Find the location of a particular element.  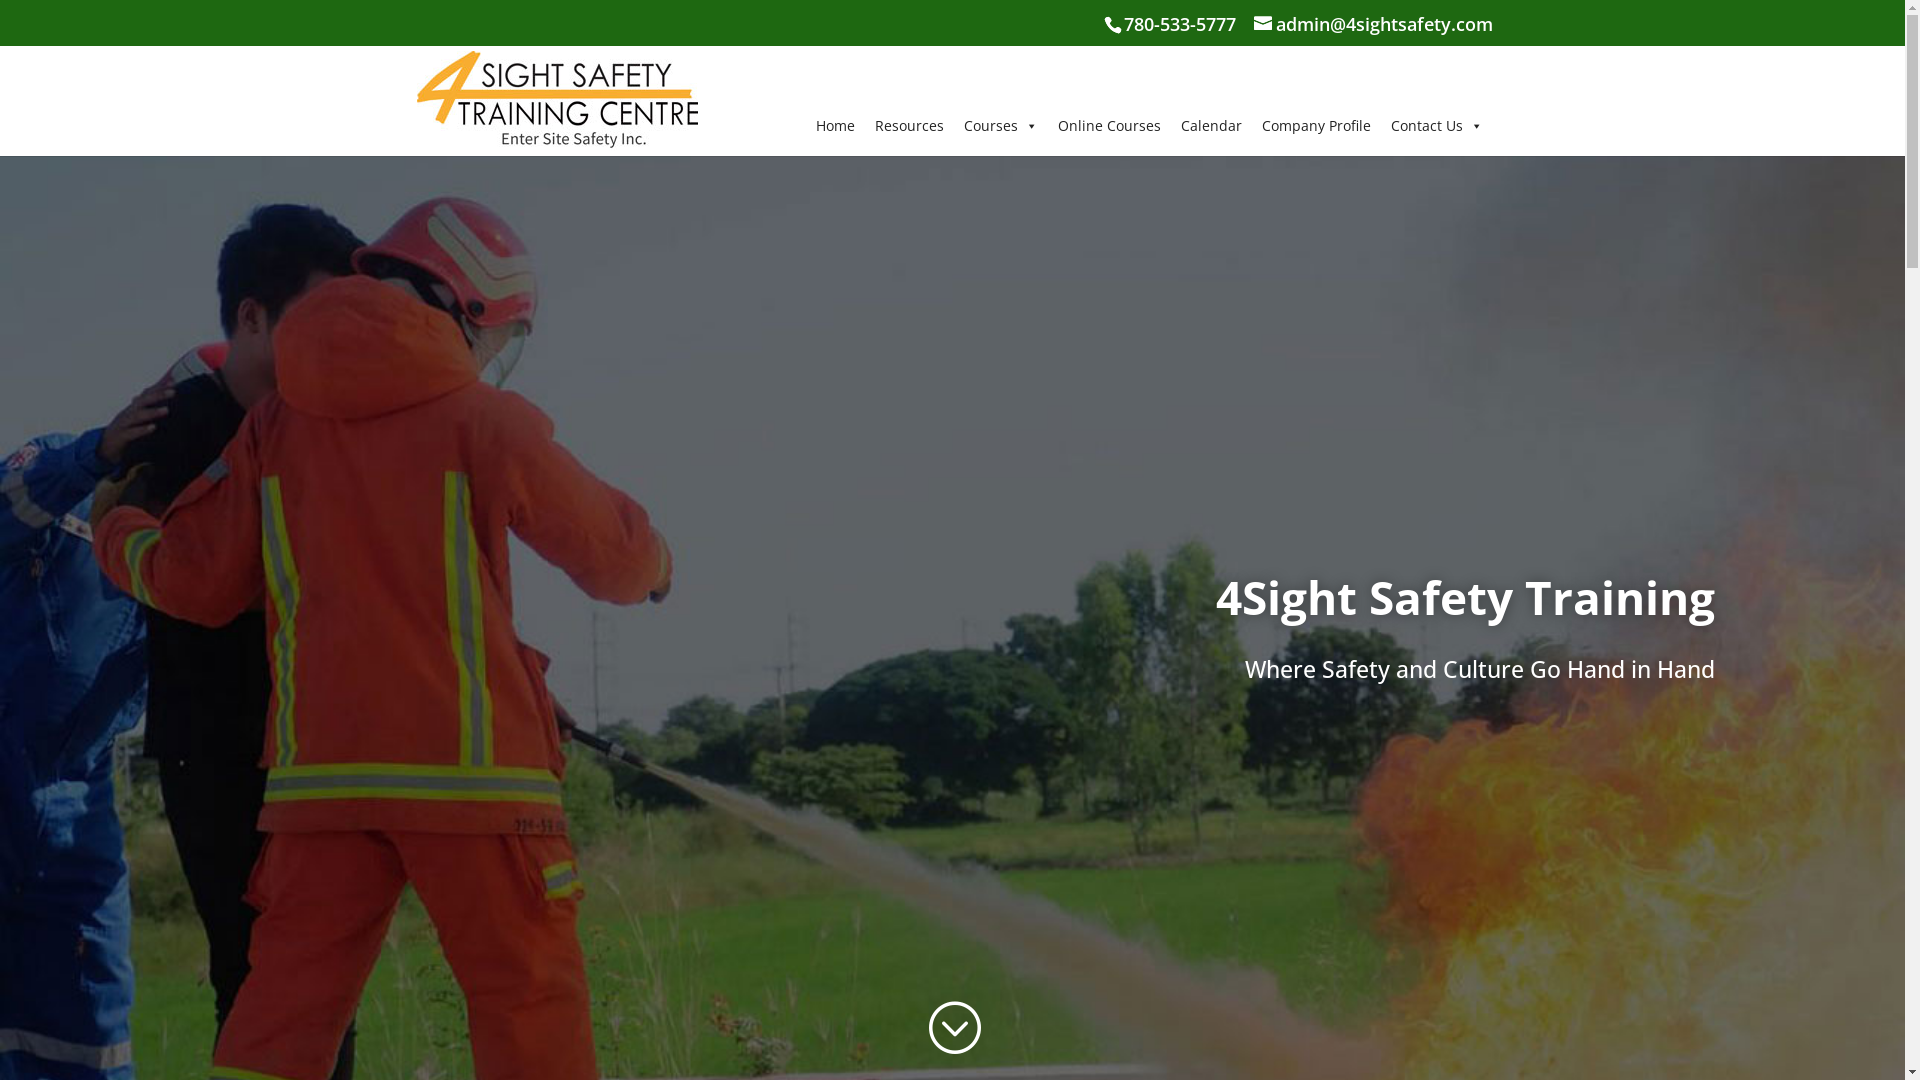

Company Profile is located at coordinates (1316, 126).